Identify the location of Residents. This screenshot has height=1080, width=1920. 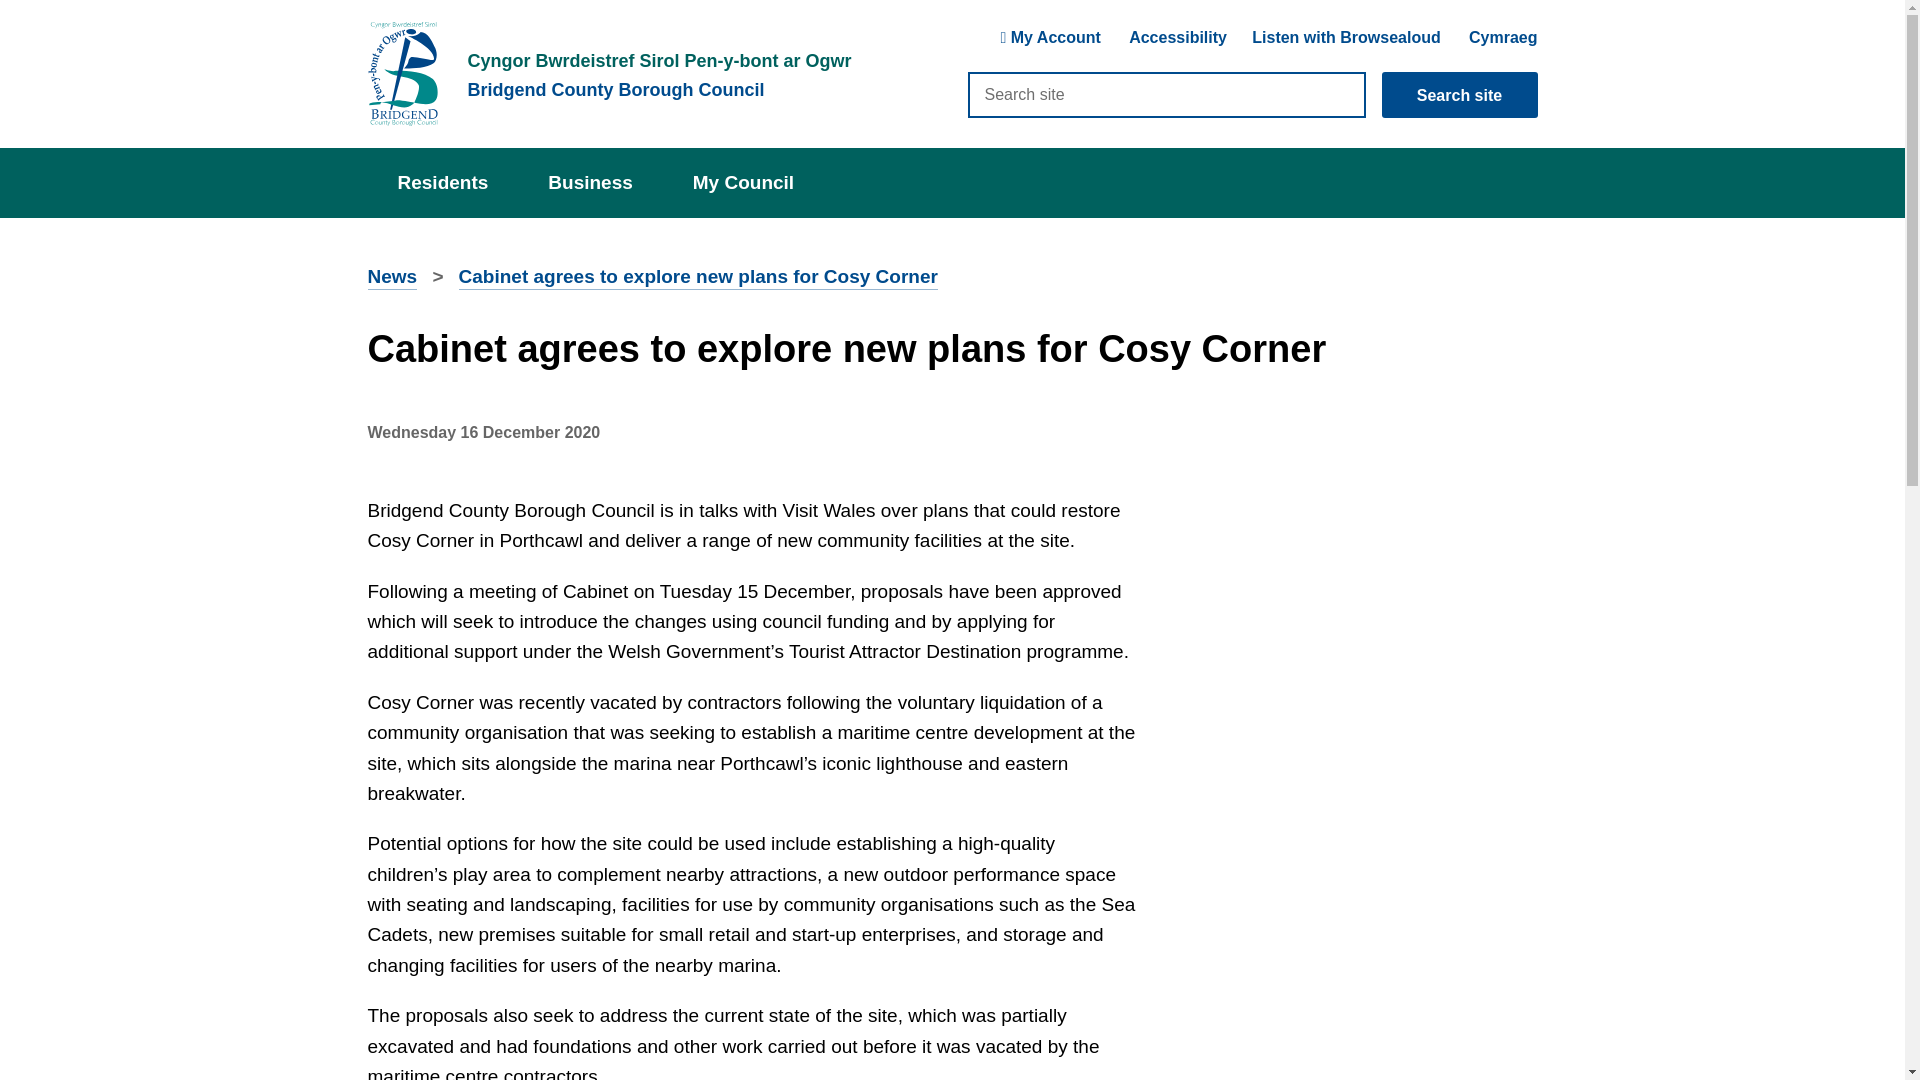
(443, 182).